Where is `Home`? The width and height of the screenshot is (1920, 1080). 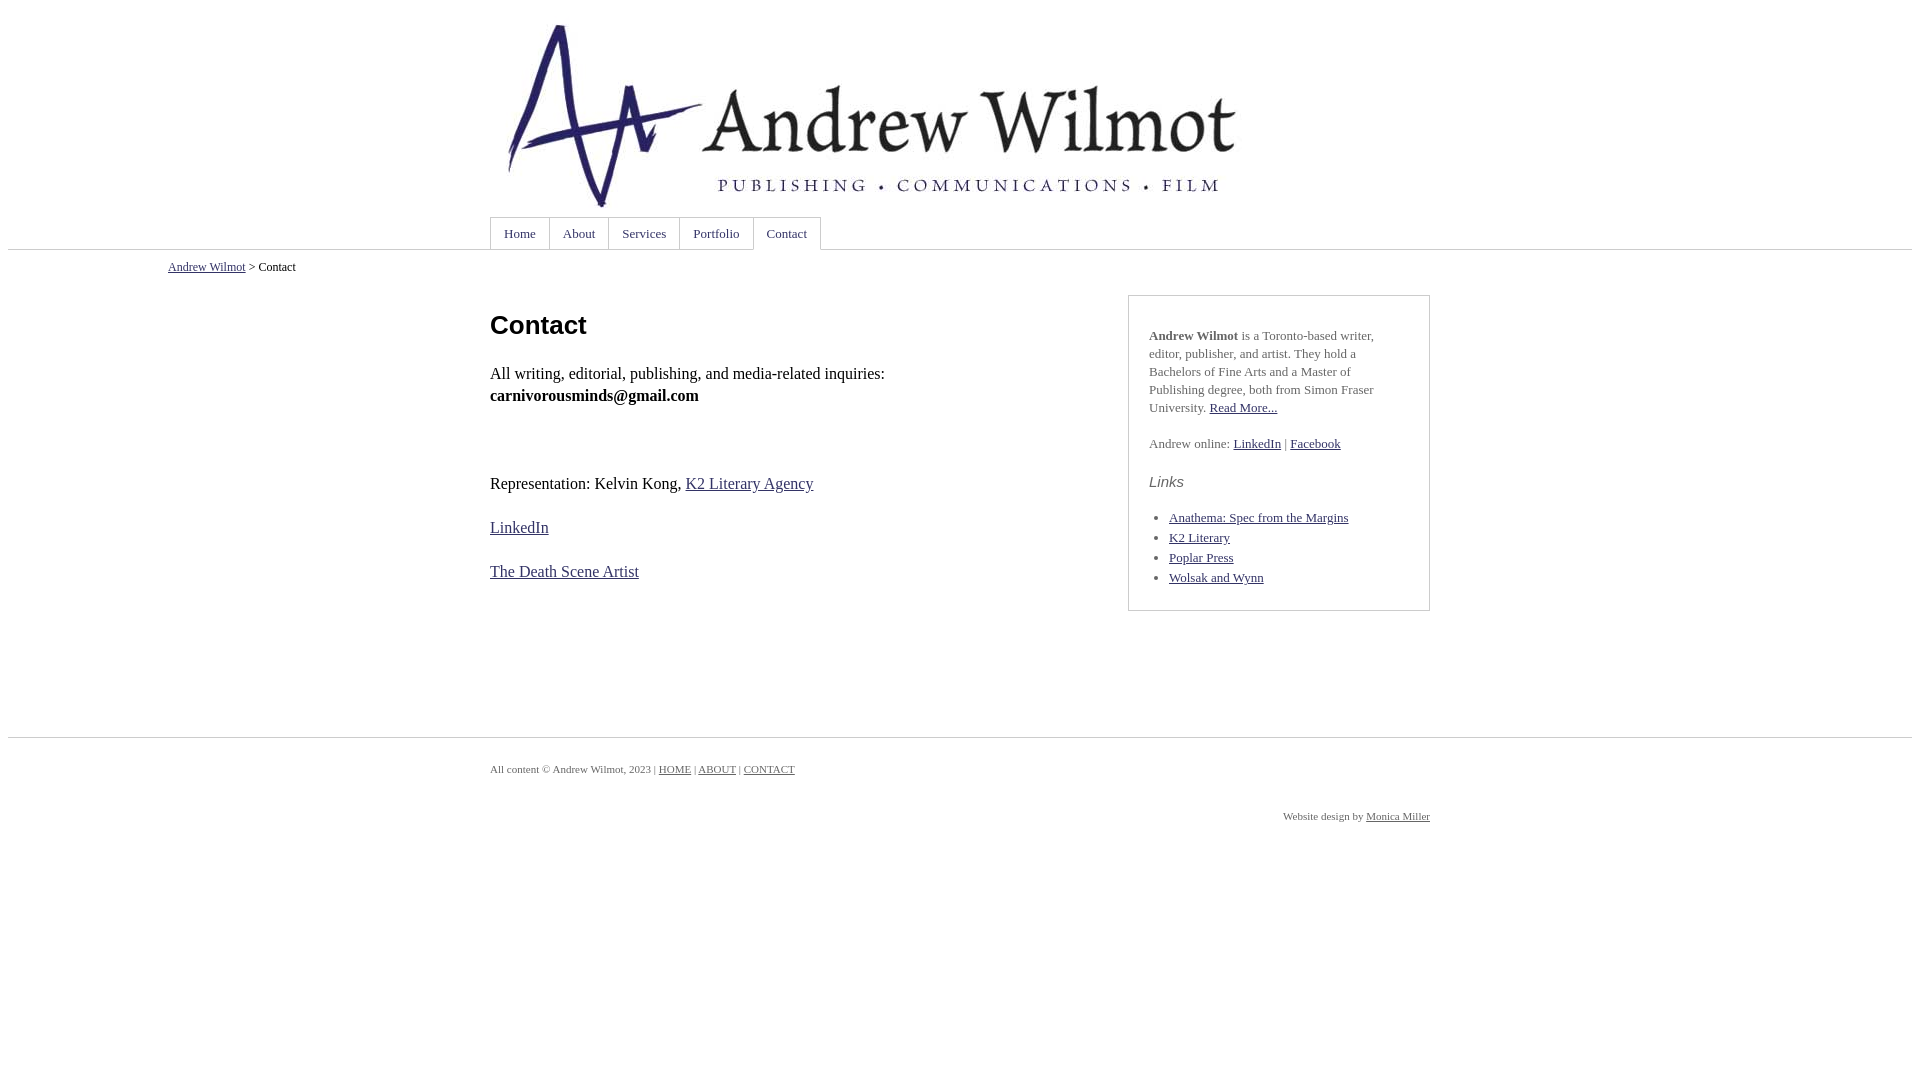
Home is located at coordinates (520, 234).